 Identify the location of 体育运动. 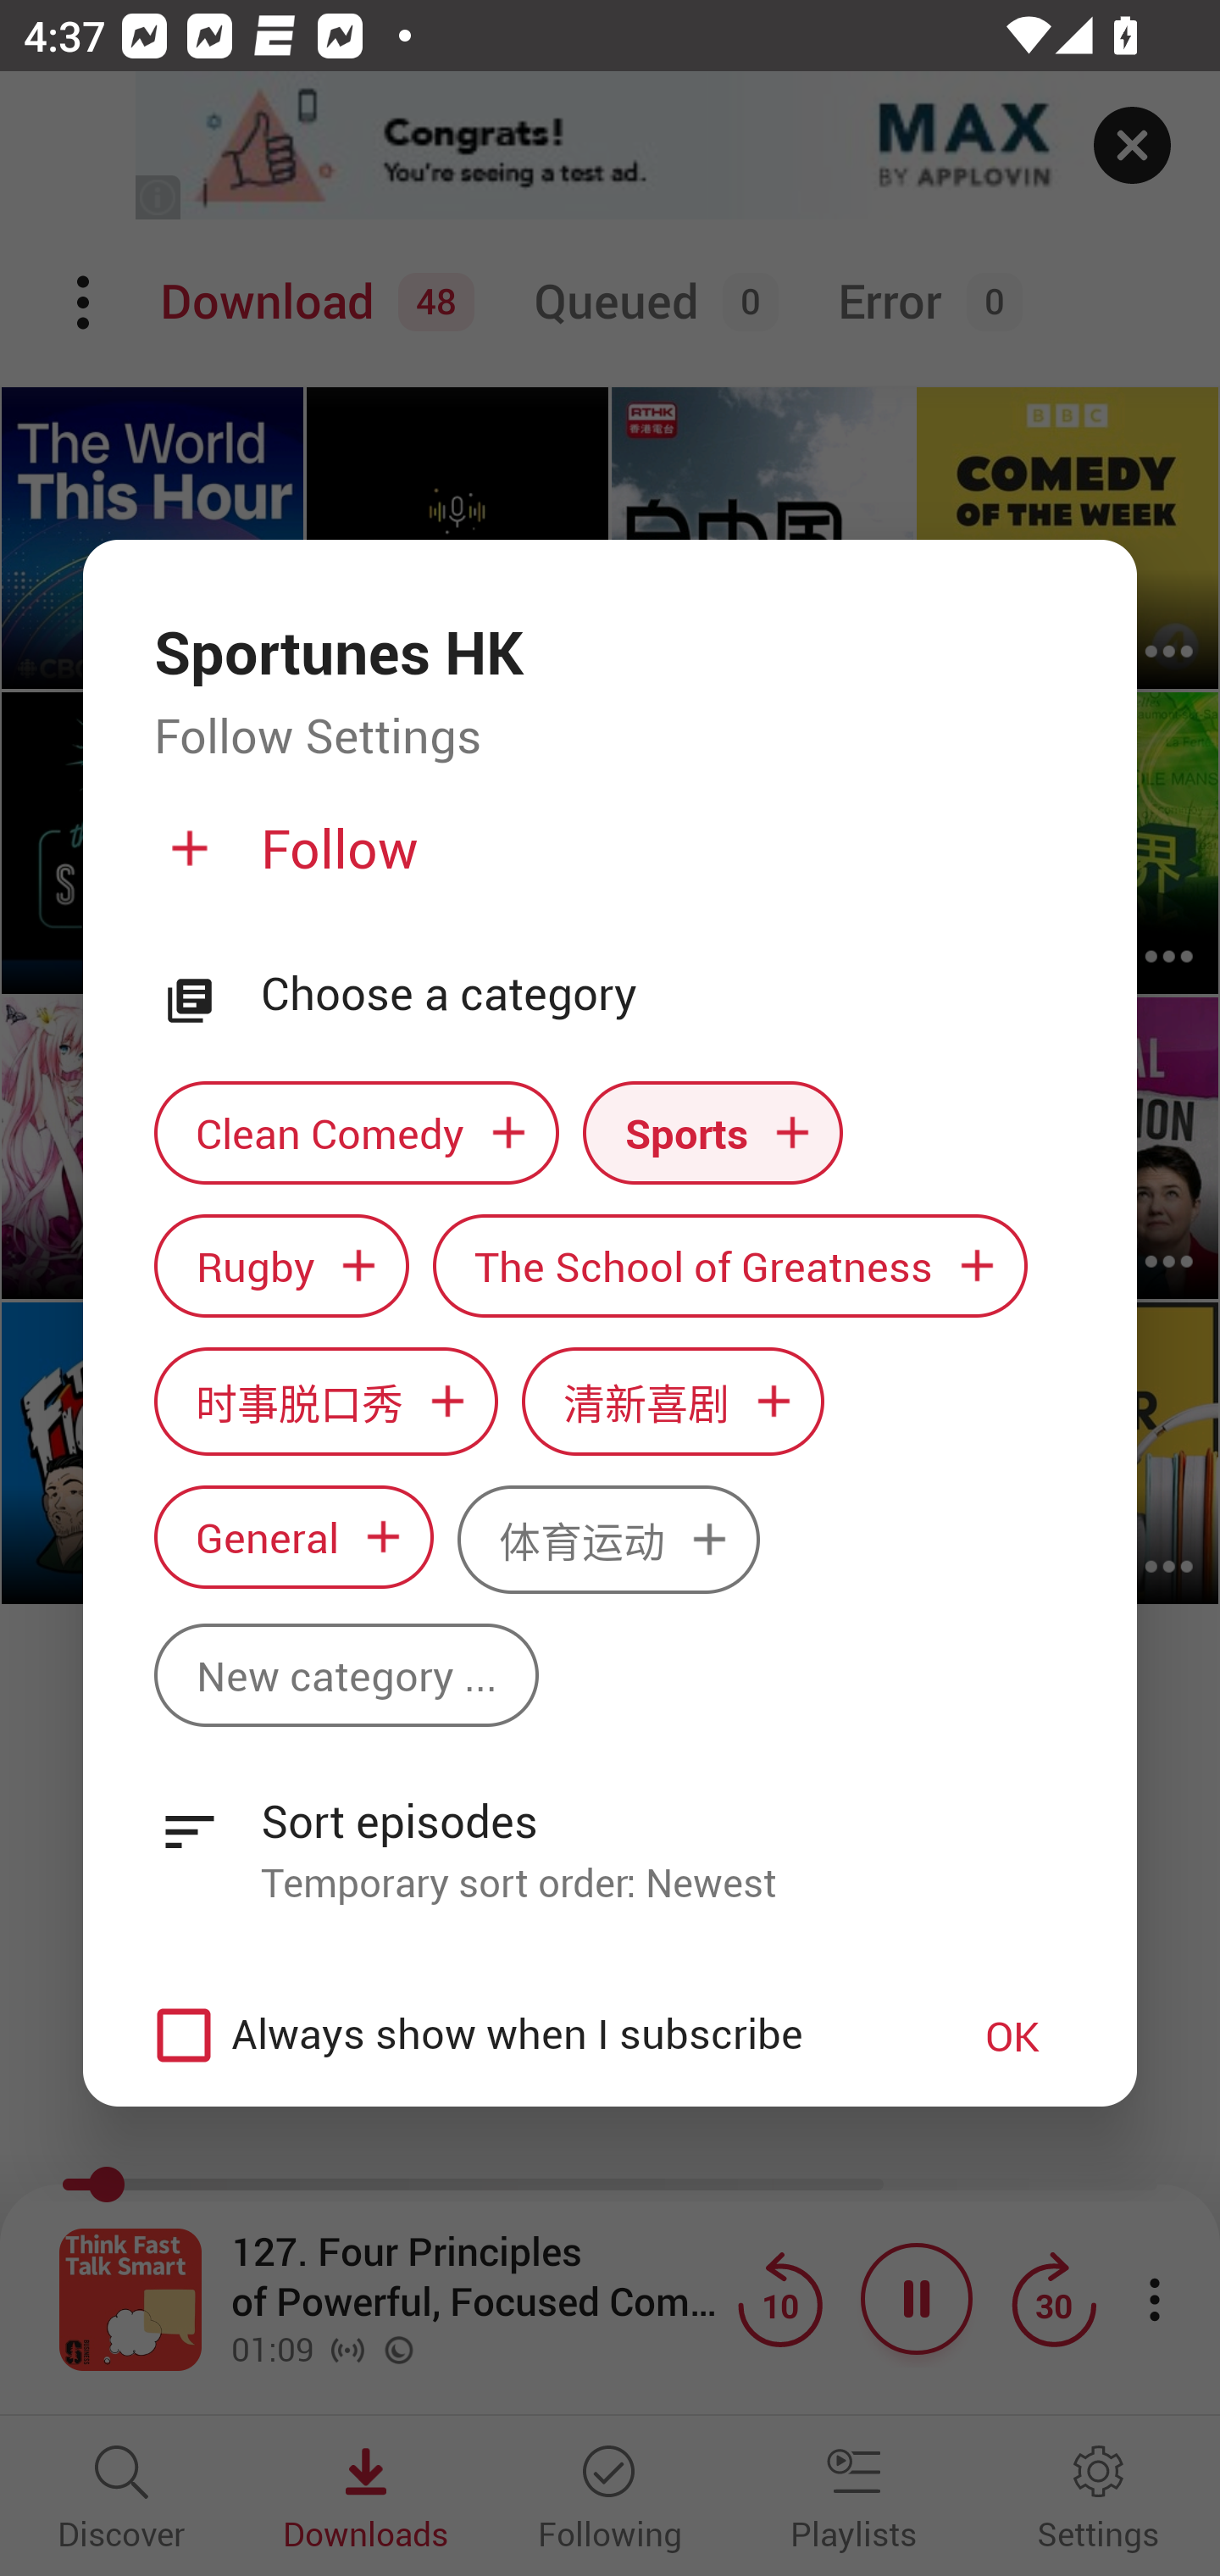
(608, 1541).